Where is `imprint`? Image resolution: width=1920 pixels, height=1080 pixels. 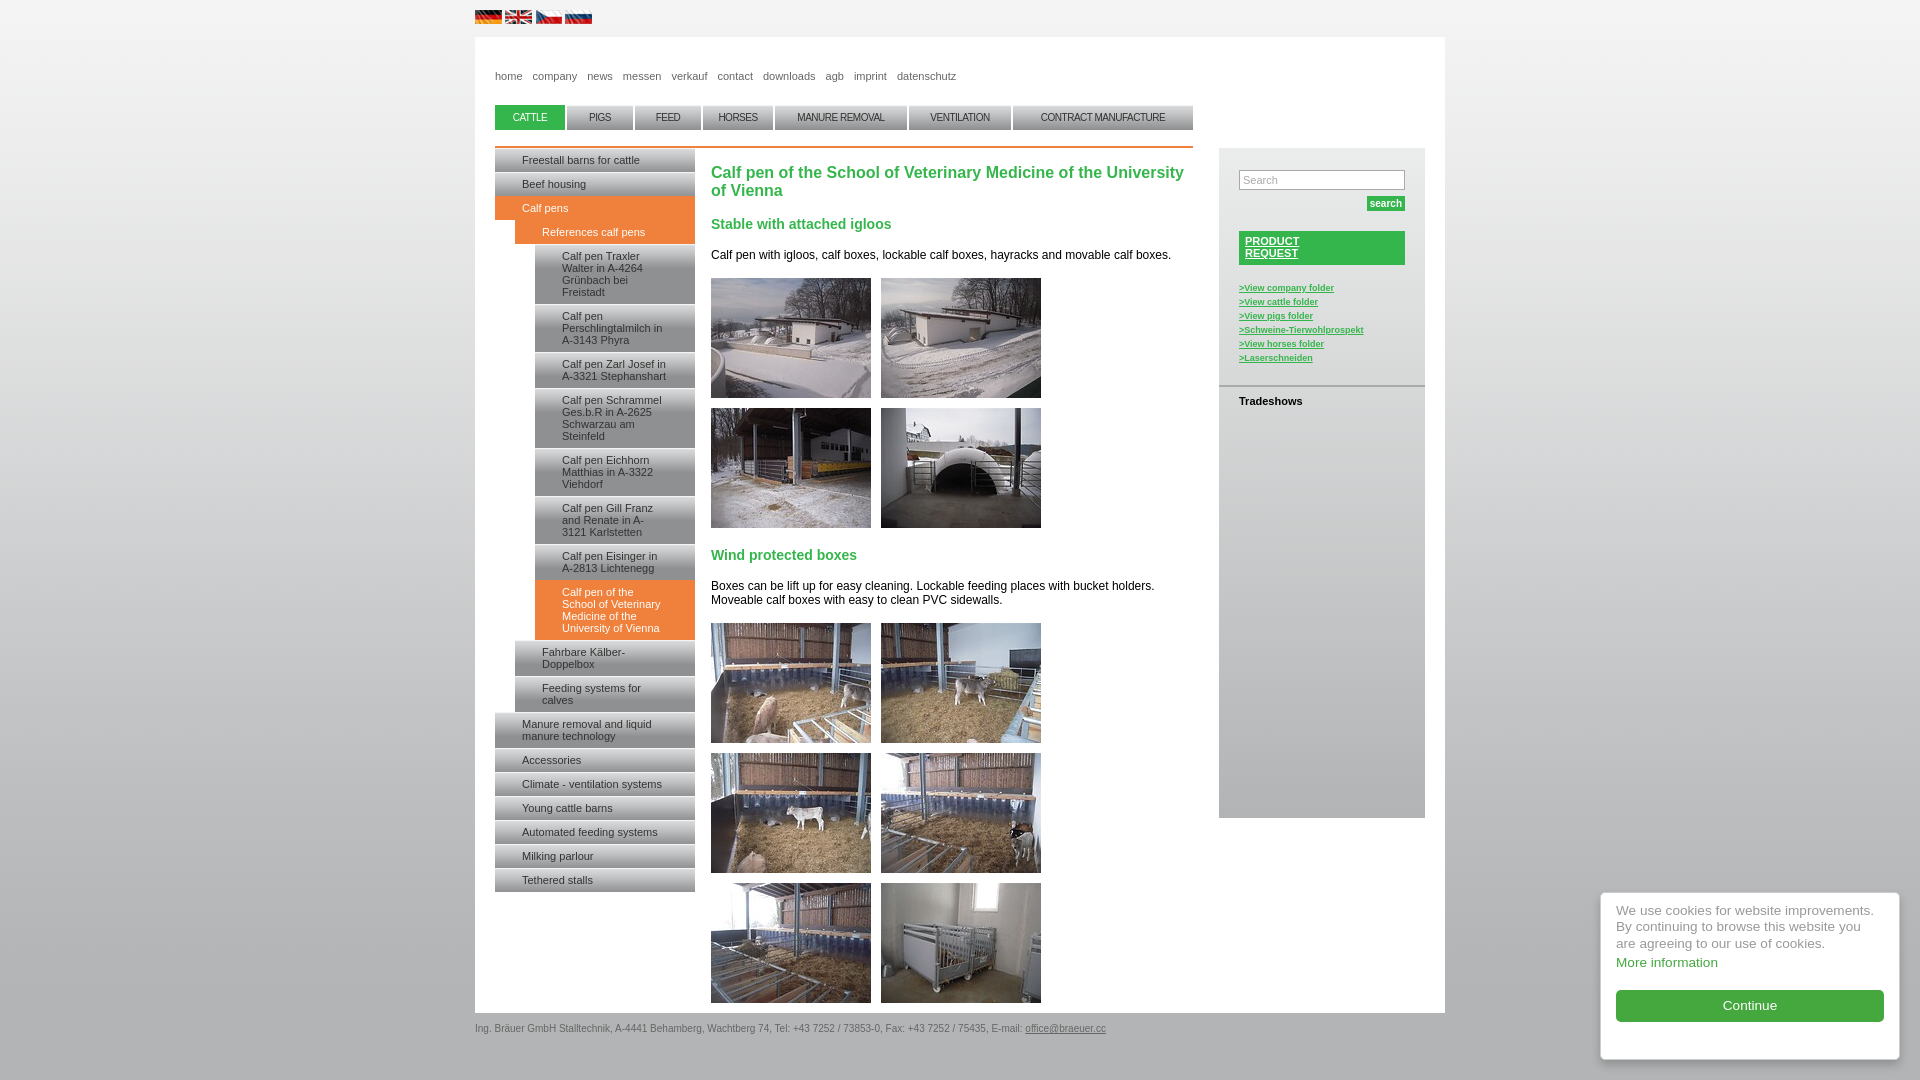
imprint is located at coordinates (875, 59).